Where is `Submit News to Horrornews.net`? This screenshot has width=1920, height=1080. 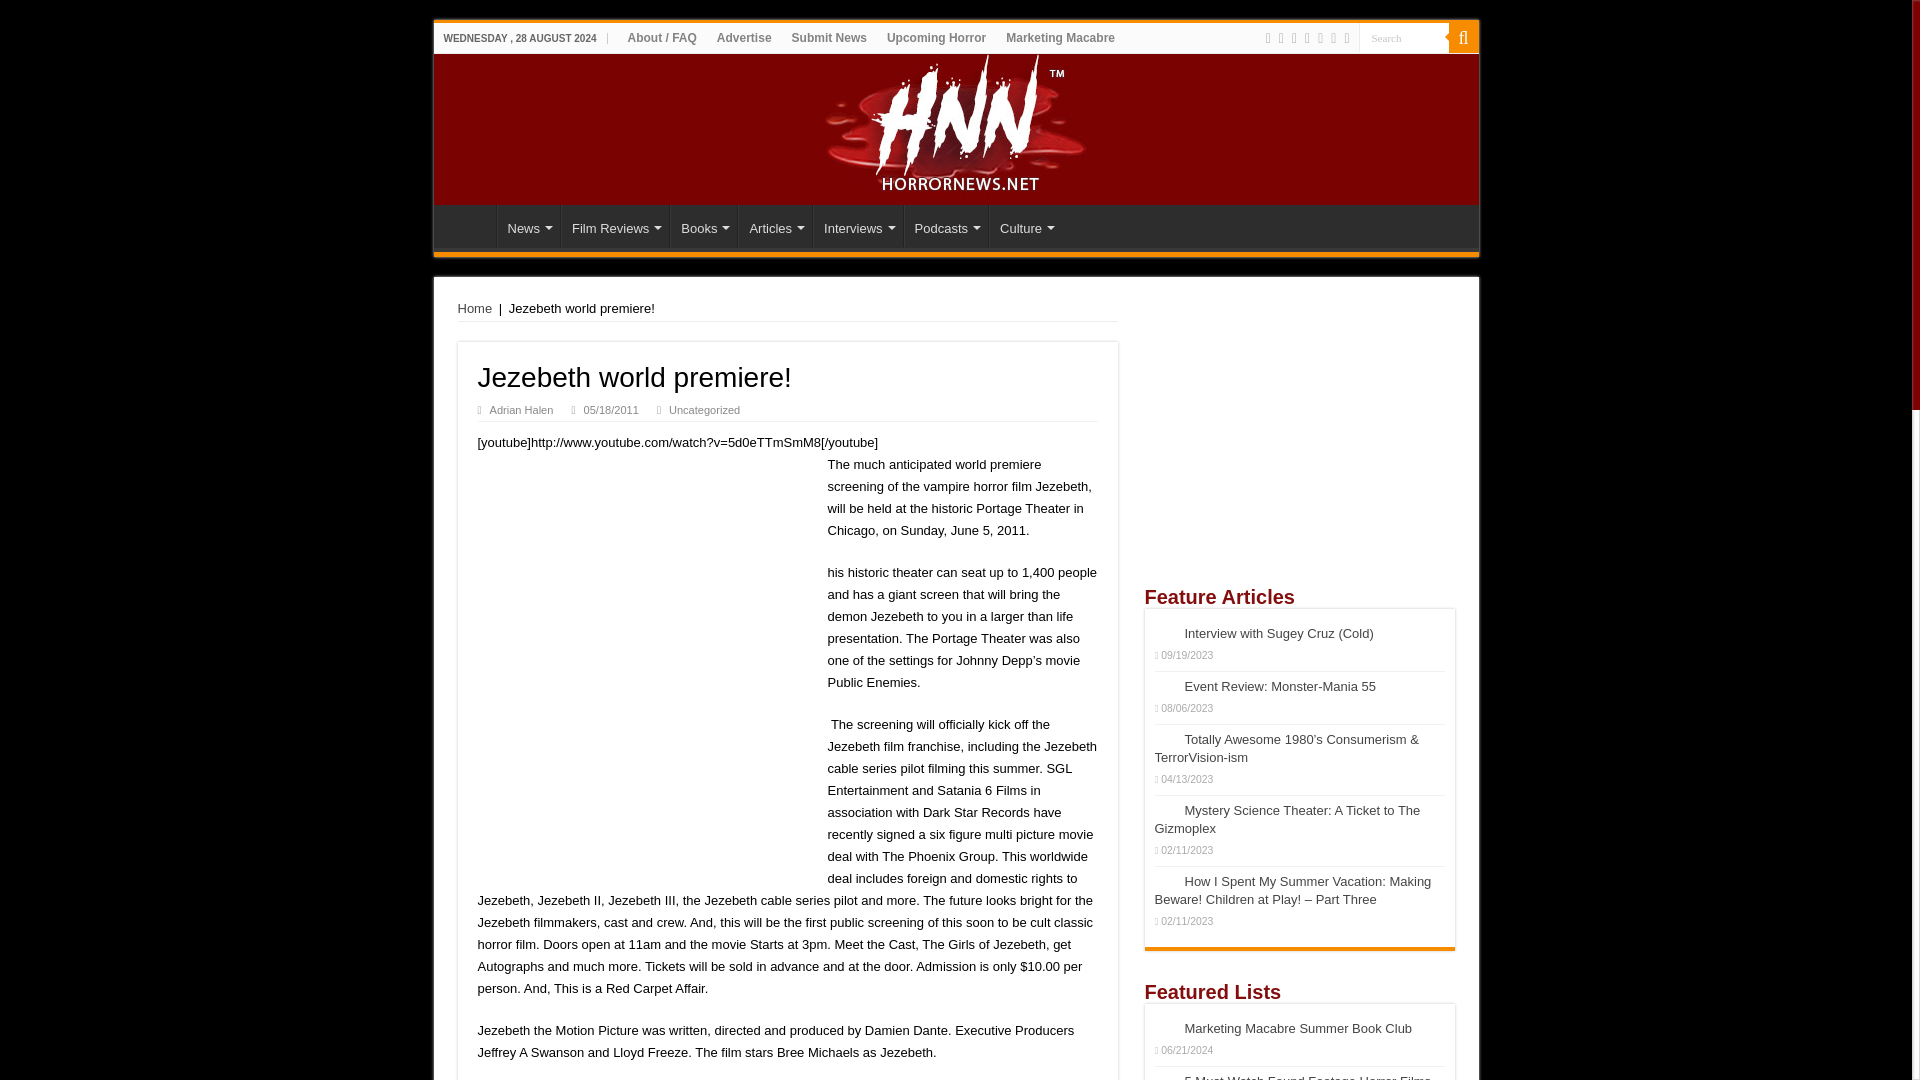 Submit News to Horrornews.net is located at coordinates (829, 37).